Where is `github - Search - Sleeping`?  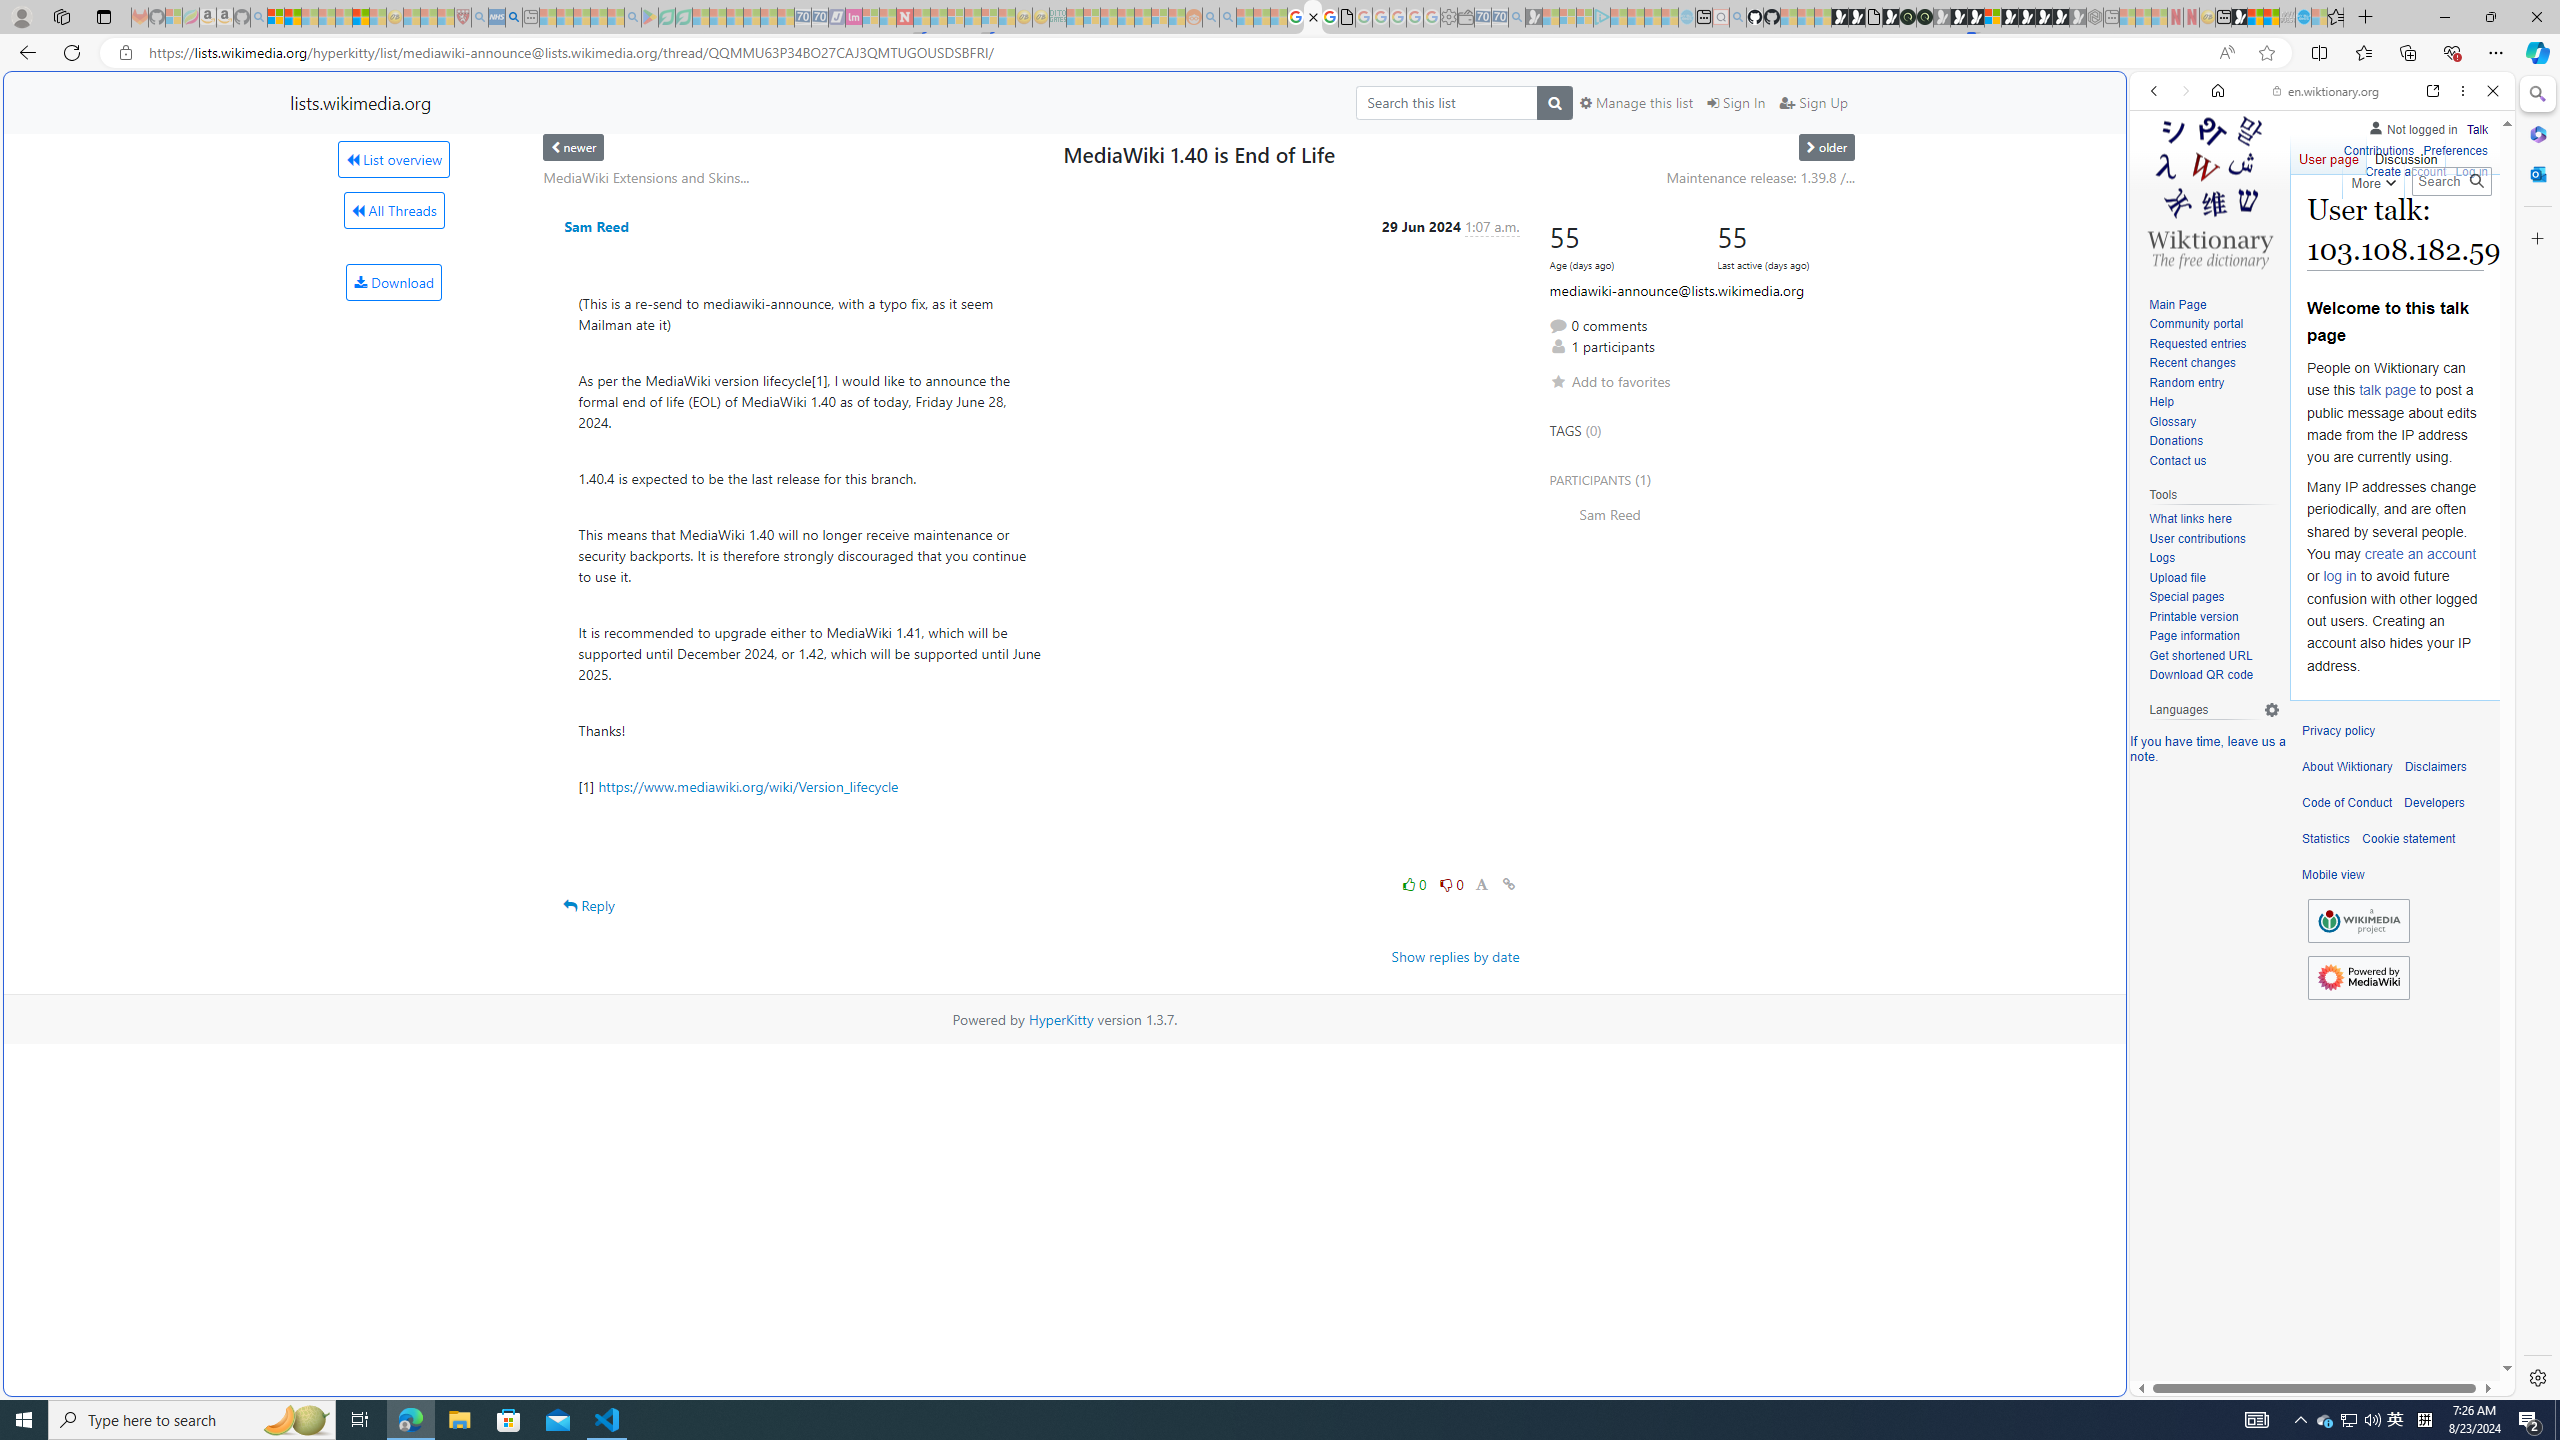 github - Search - Sleeping is located at coordinates (1738, 17).